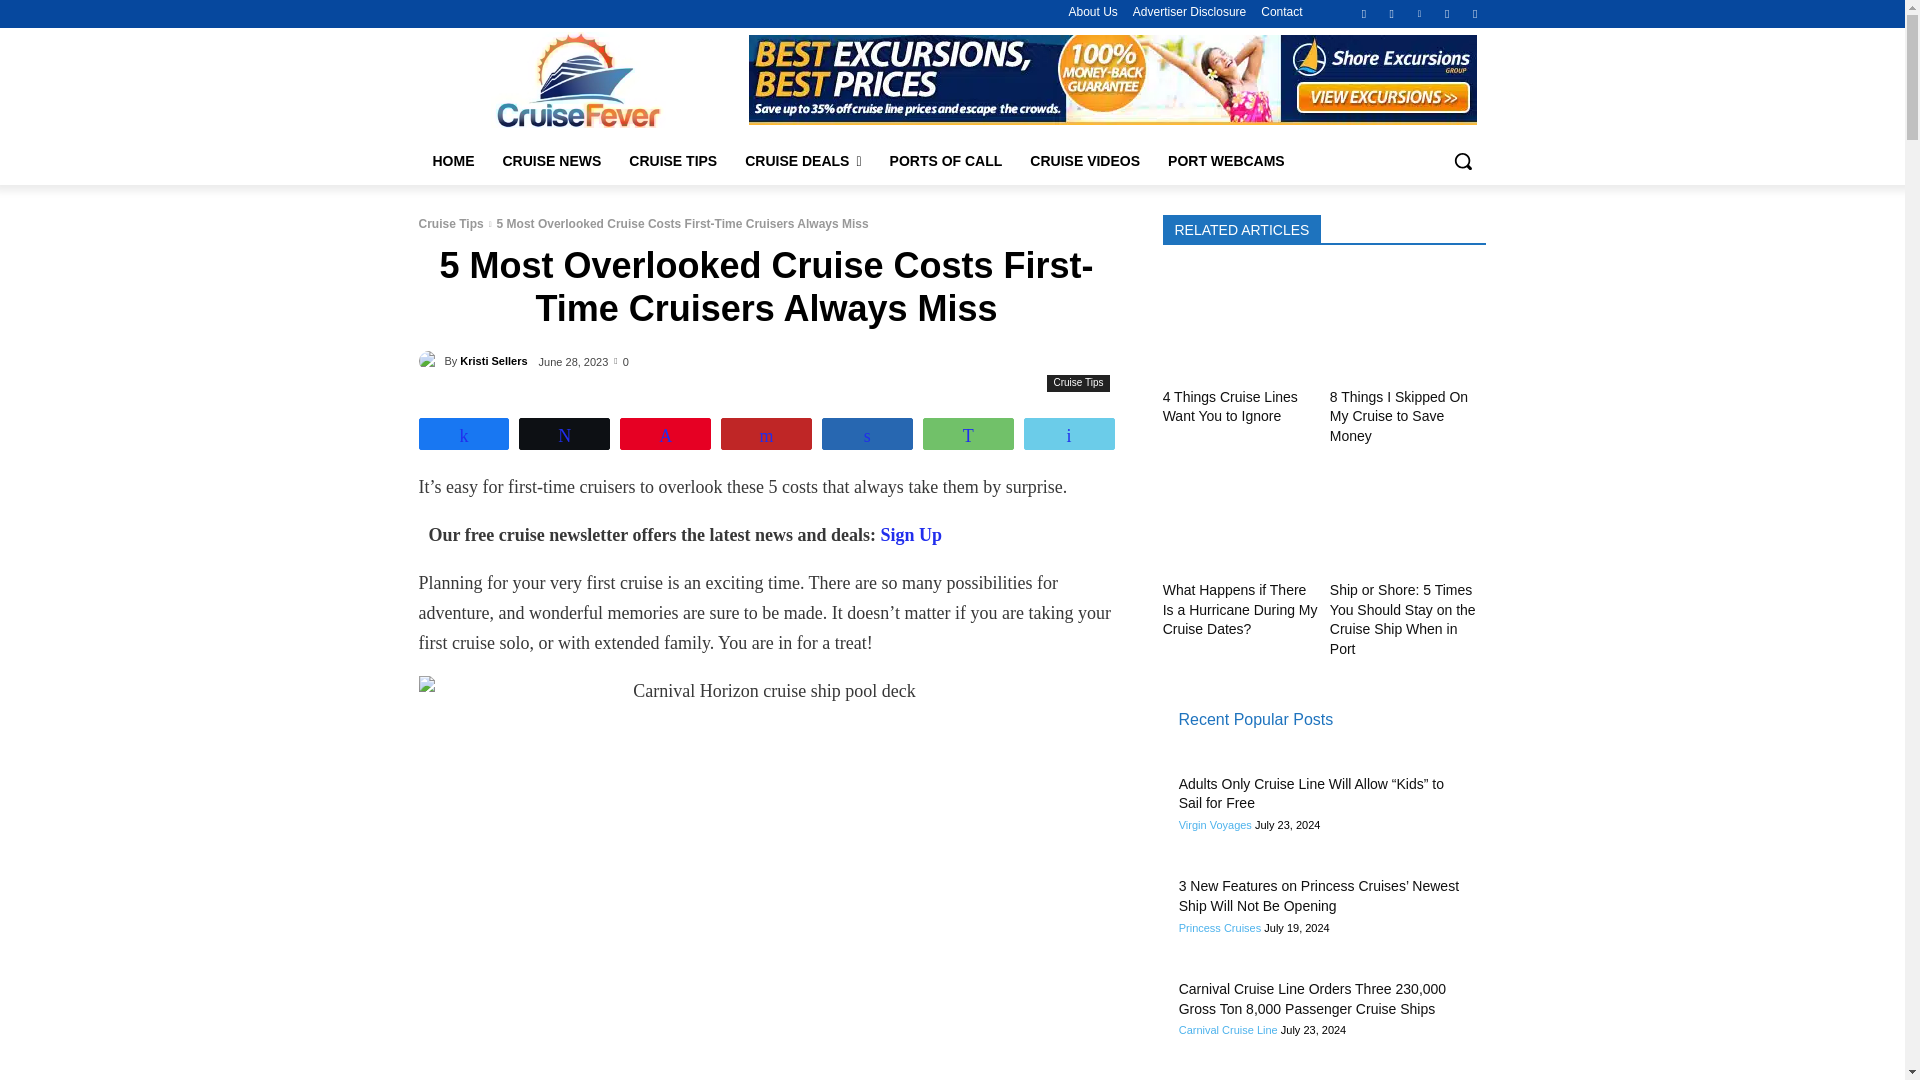 This screenshot has height=1080, width=1920. Describe the element at coordinates (1364, 13) in the screenshot. I see `Facebook` at that location.